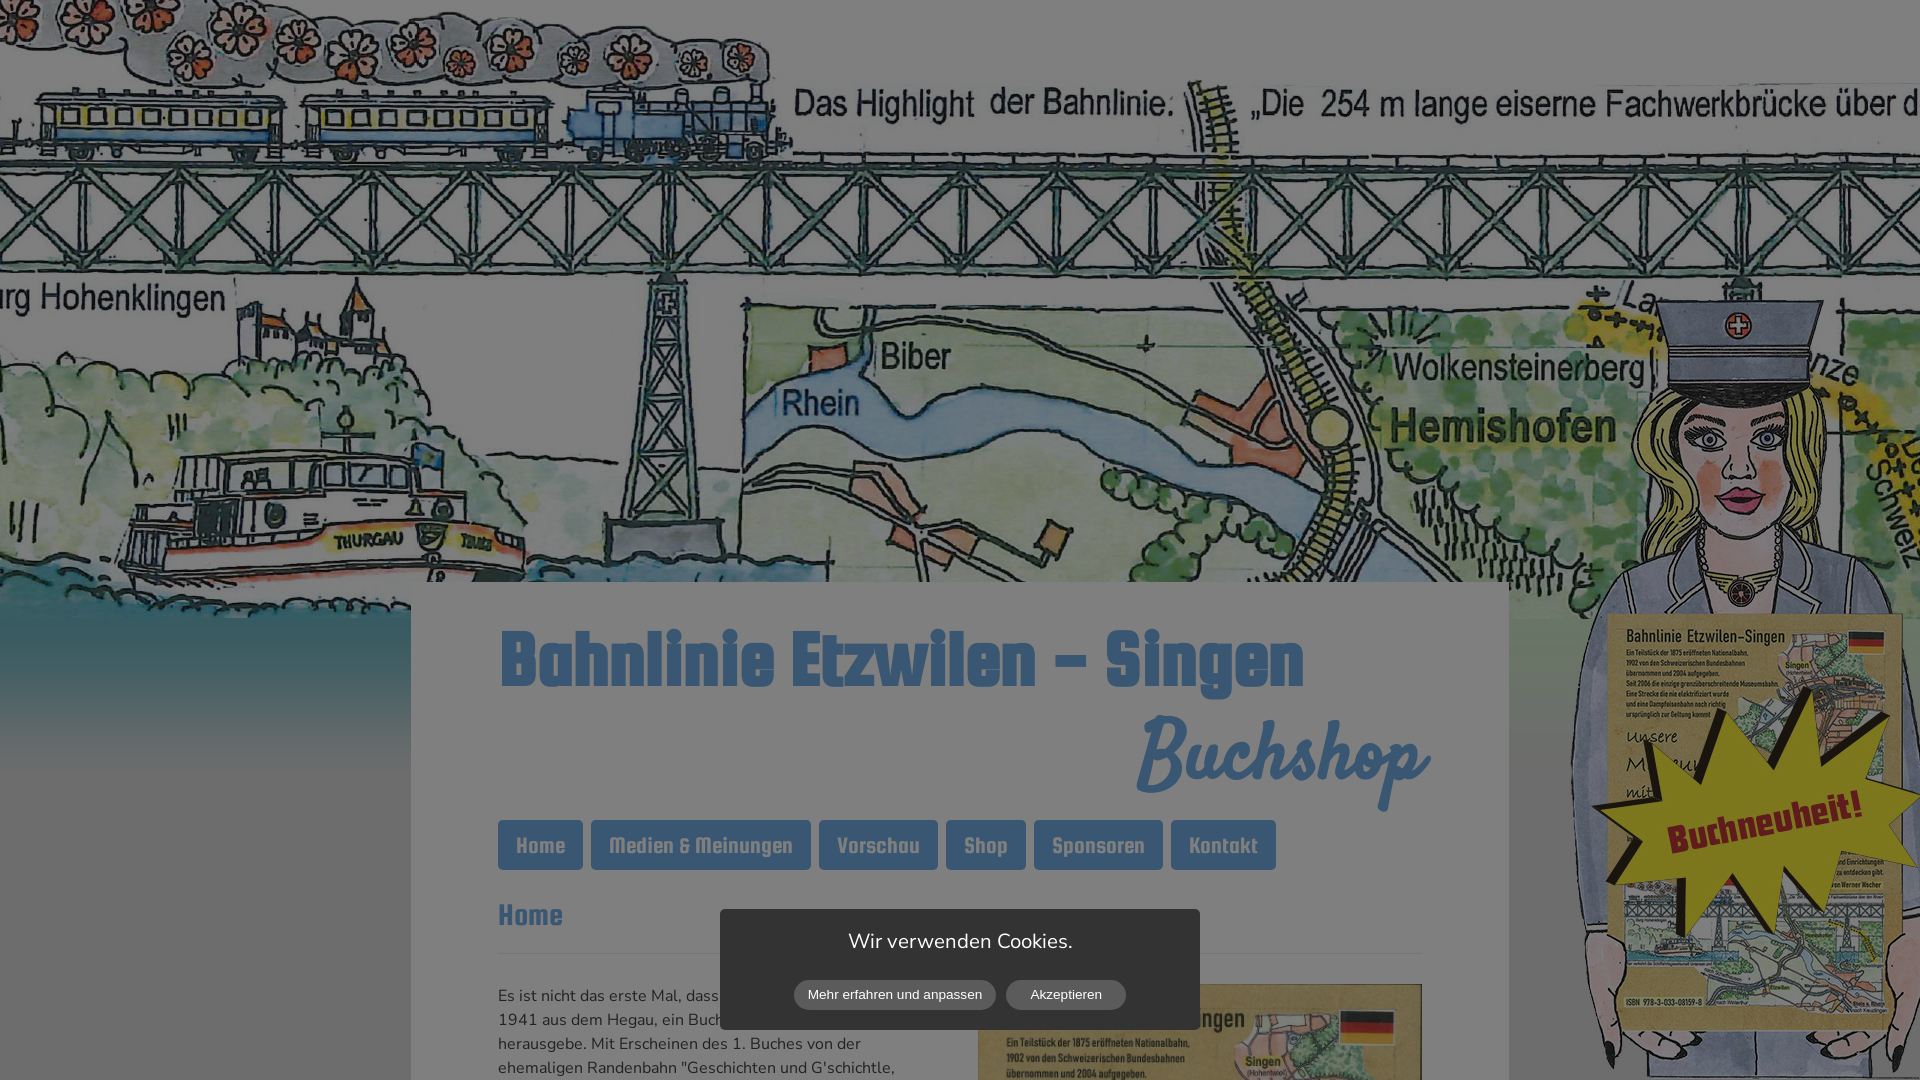 The image size is (1920, 1080). Describe the element at coordinates (701, 845) in the screenshot. I see `Medien & Meinungen` at that location.